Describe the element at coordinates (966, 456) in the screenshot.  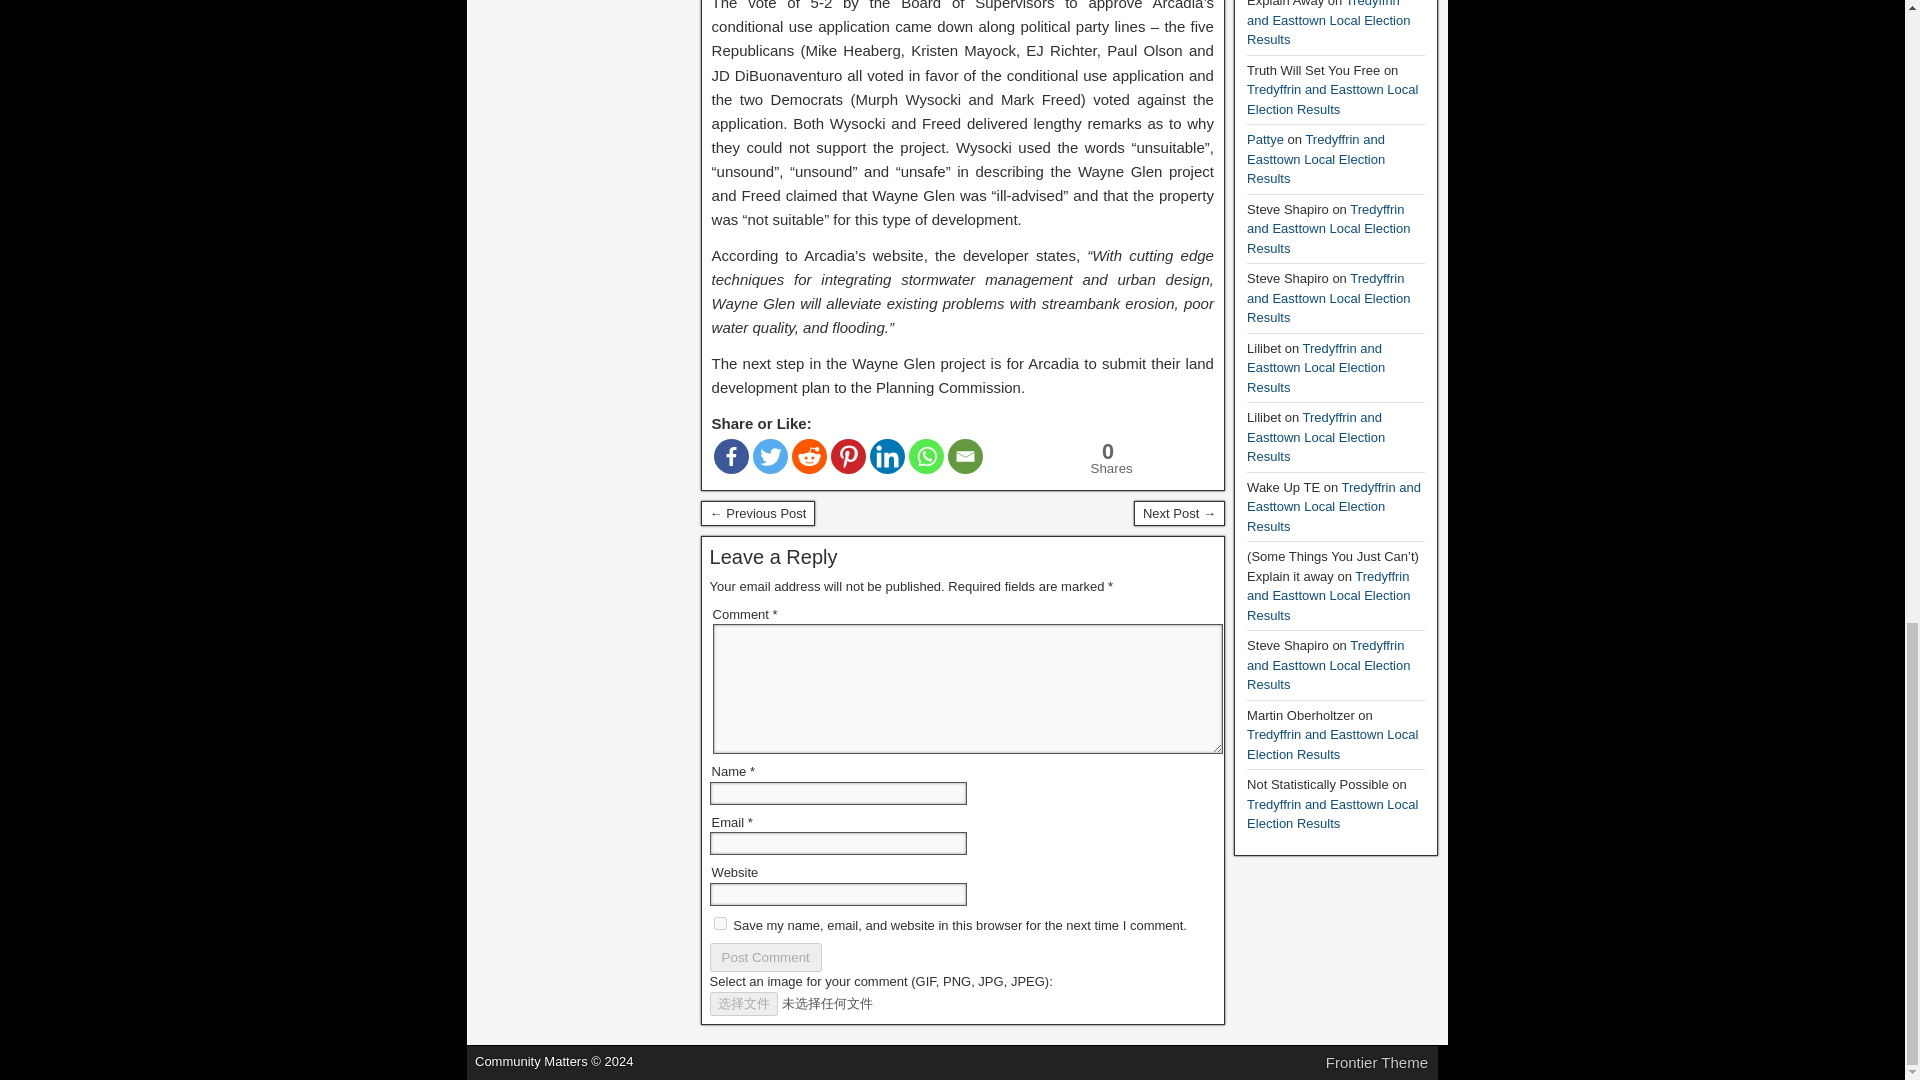
I see `yes` at that location.